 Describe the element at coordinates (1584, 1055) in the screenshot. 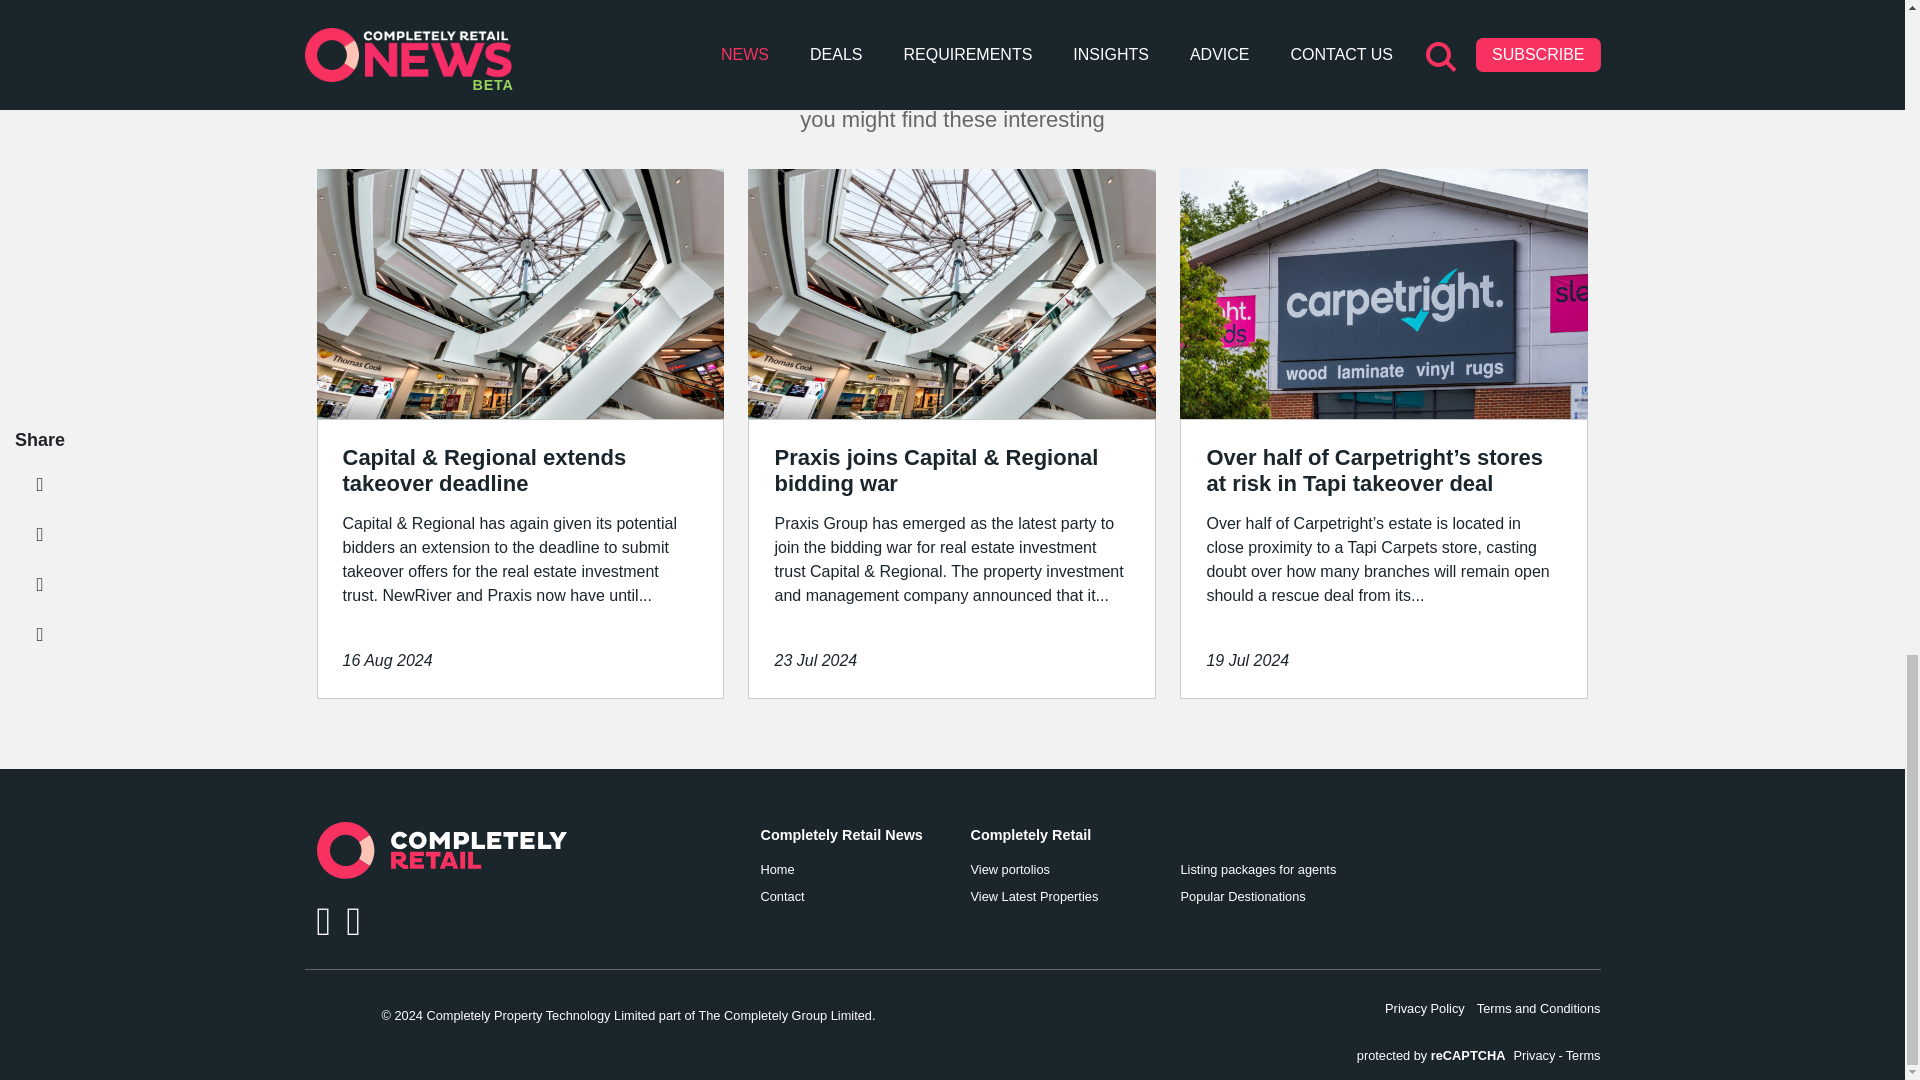

I see `Terms` at that location.